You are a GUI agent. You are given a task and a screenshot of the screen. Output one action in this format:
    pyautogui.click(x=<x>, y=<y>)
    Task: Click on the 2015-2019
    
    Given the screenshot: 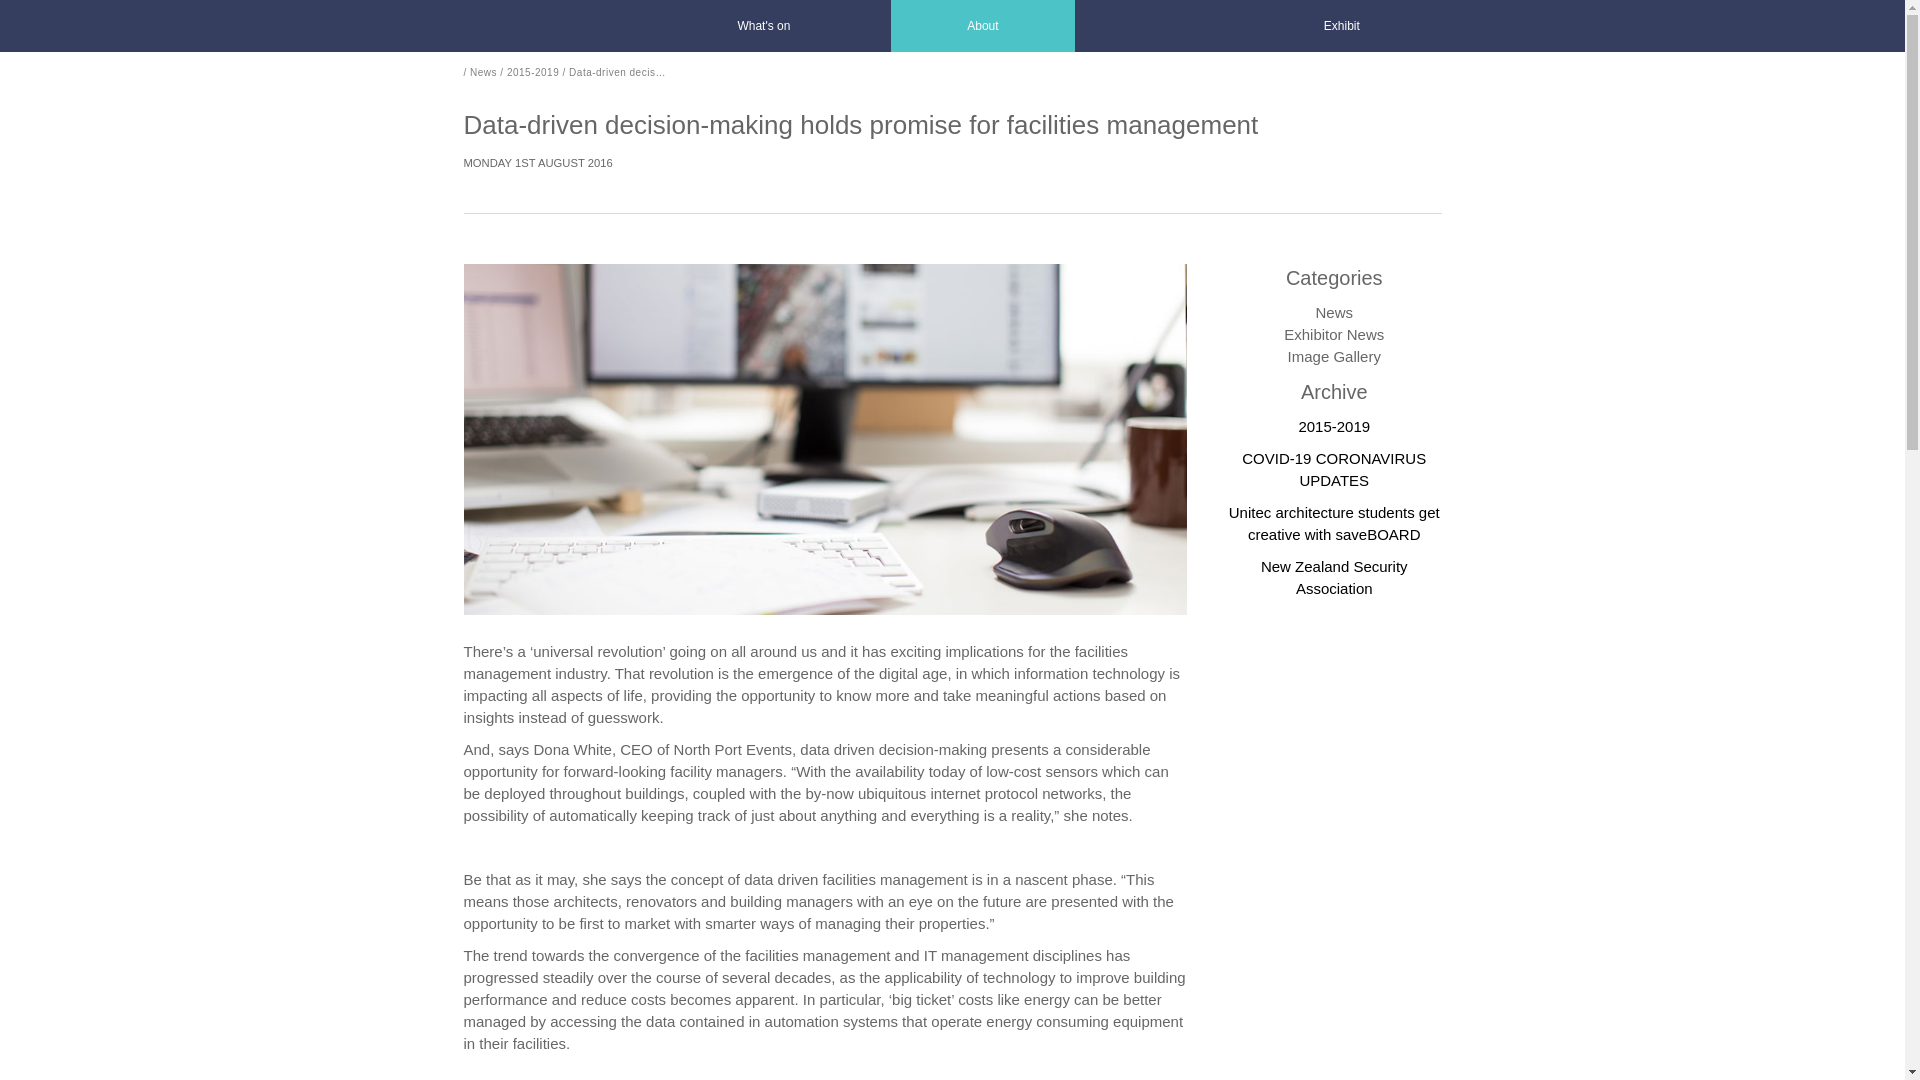 What is the action you would take?
    pyautogui.click(x=1334, y=426)
    